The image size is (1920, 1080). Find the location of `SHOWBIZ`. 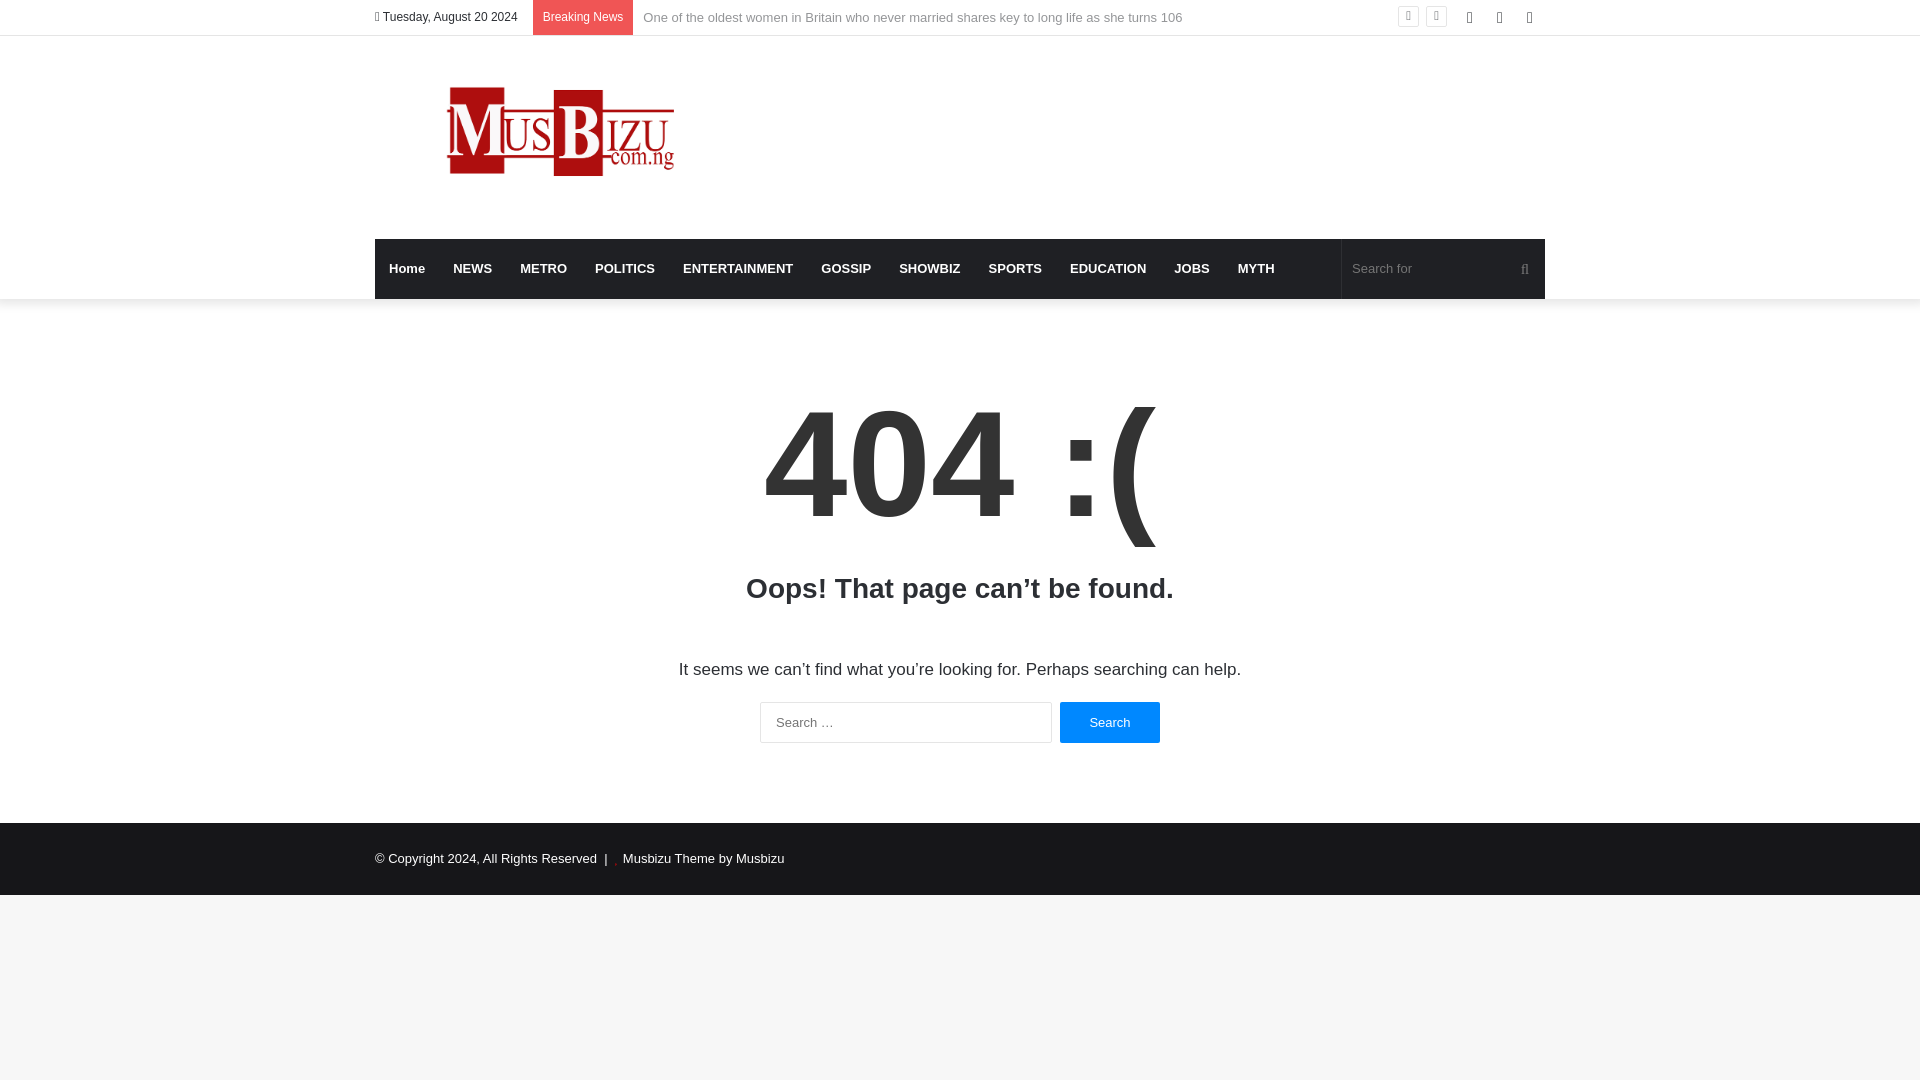

SHOWBIZ is located at coordinates (929, 268).